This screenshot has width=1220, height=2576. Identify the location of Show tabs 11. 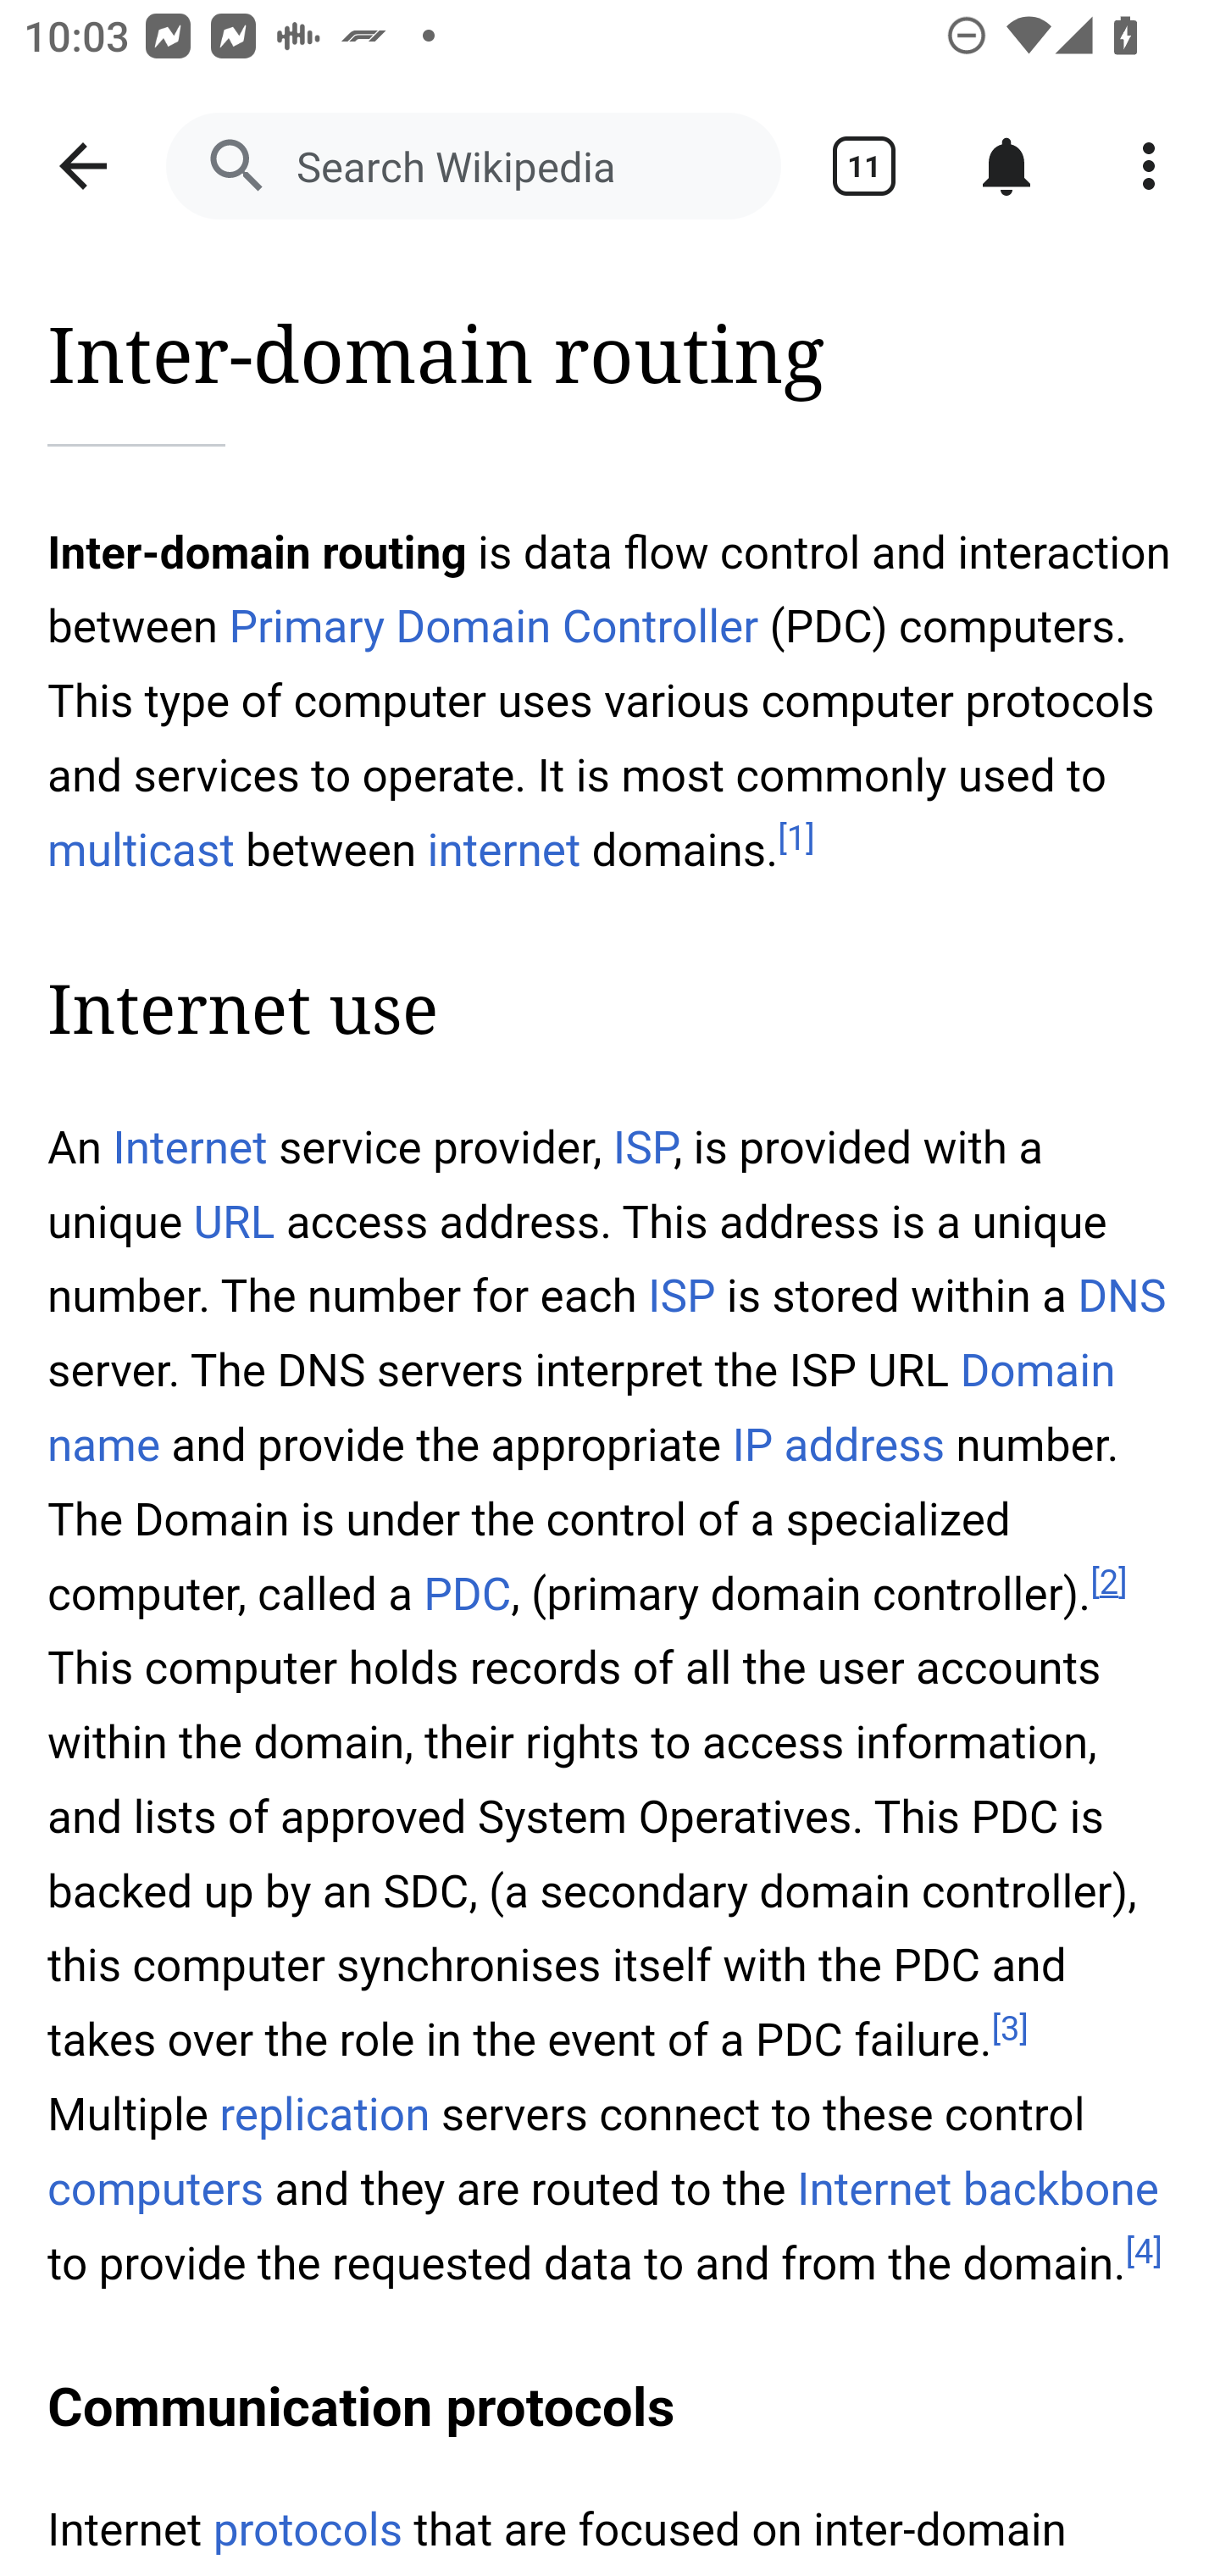
(864, 166).